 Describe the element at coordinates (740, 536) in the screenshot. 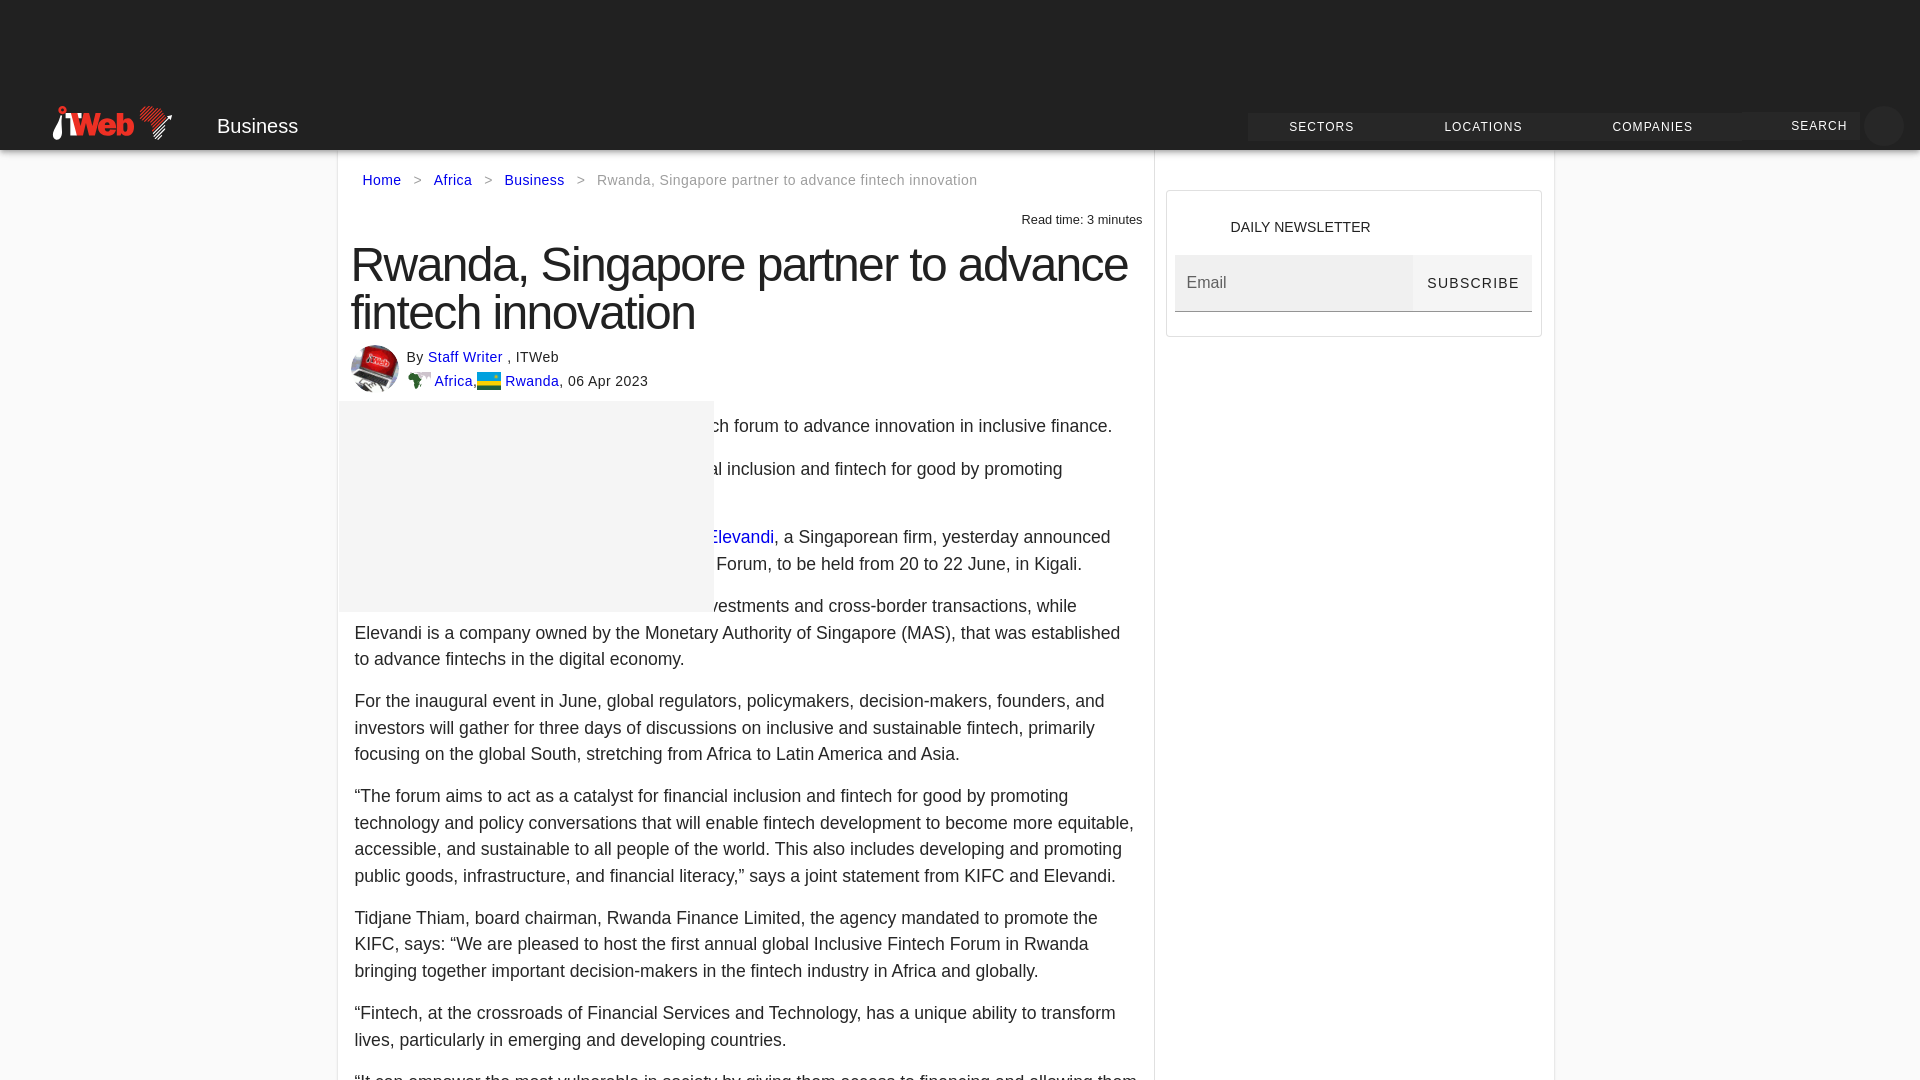

I see `Elevandi` at that location.